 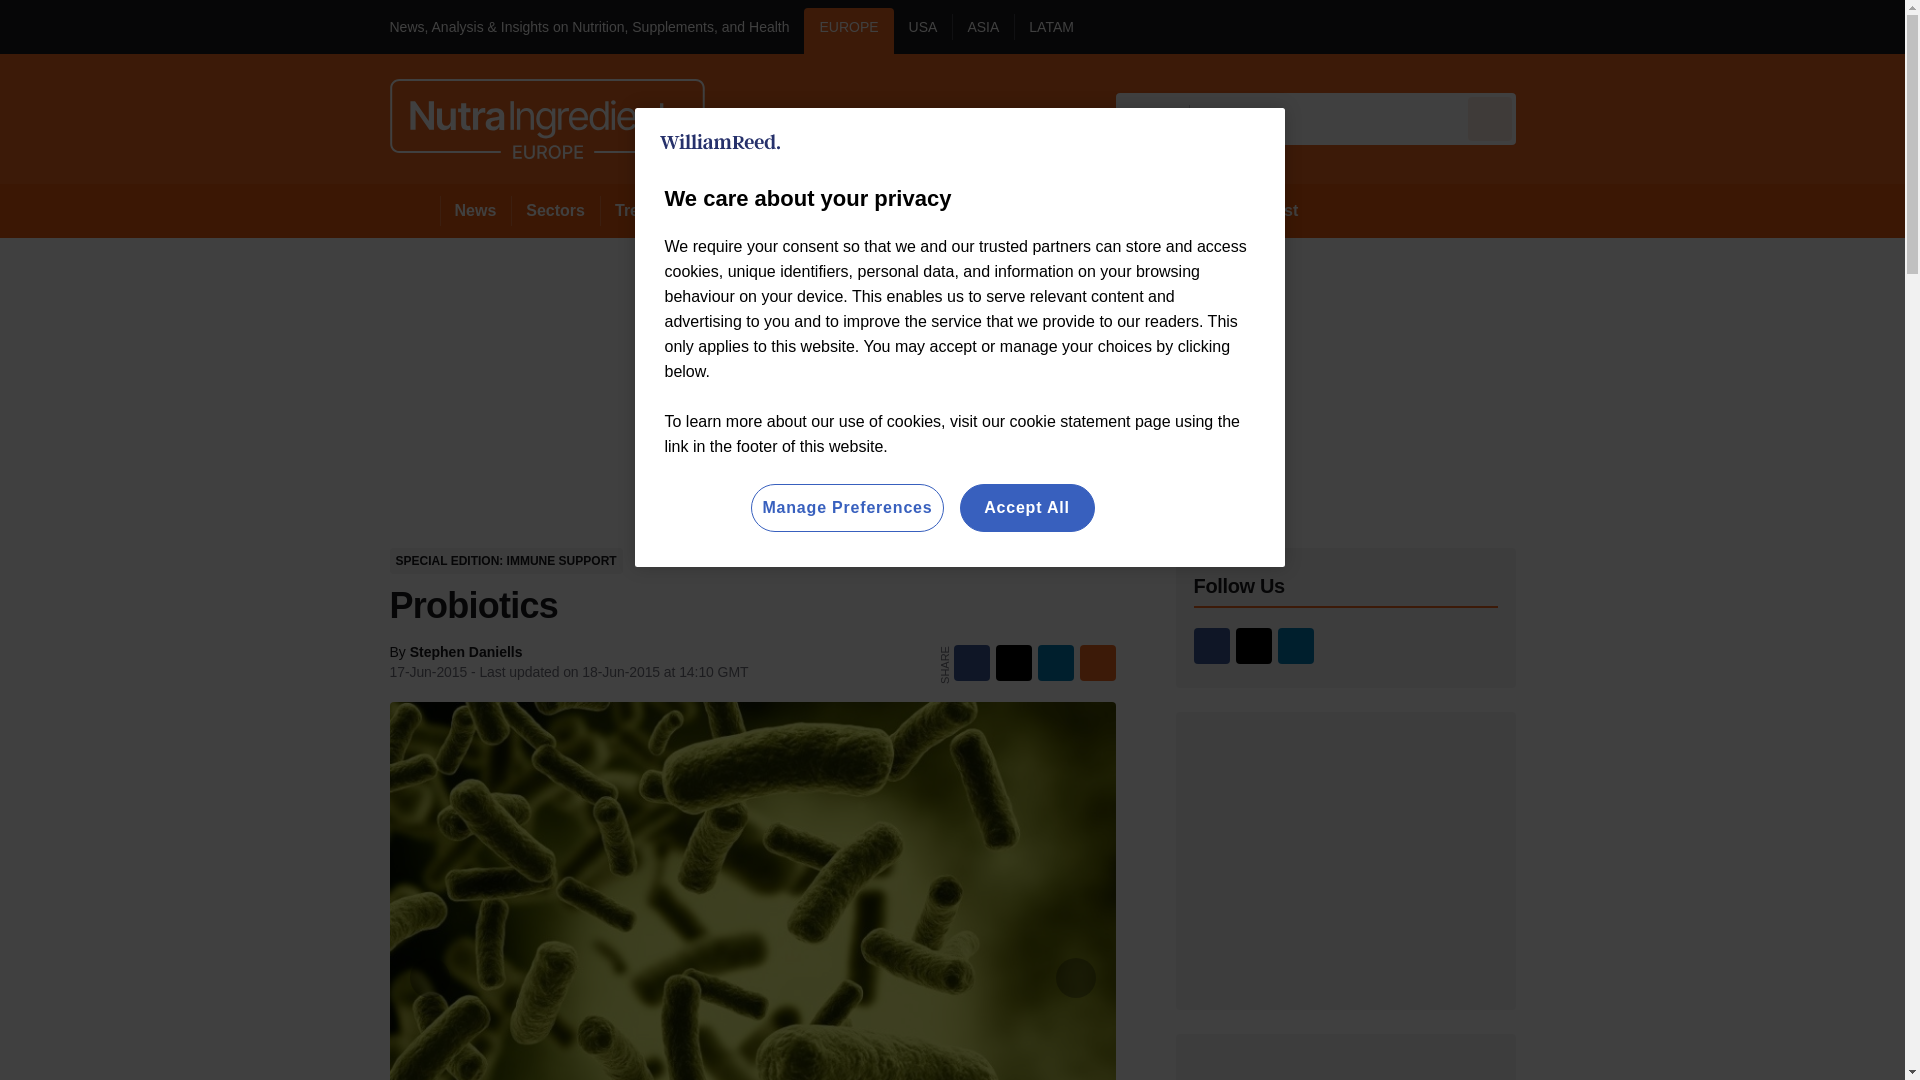 I want to click on Send, so click(x=1490, y=118).